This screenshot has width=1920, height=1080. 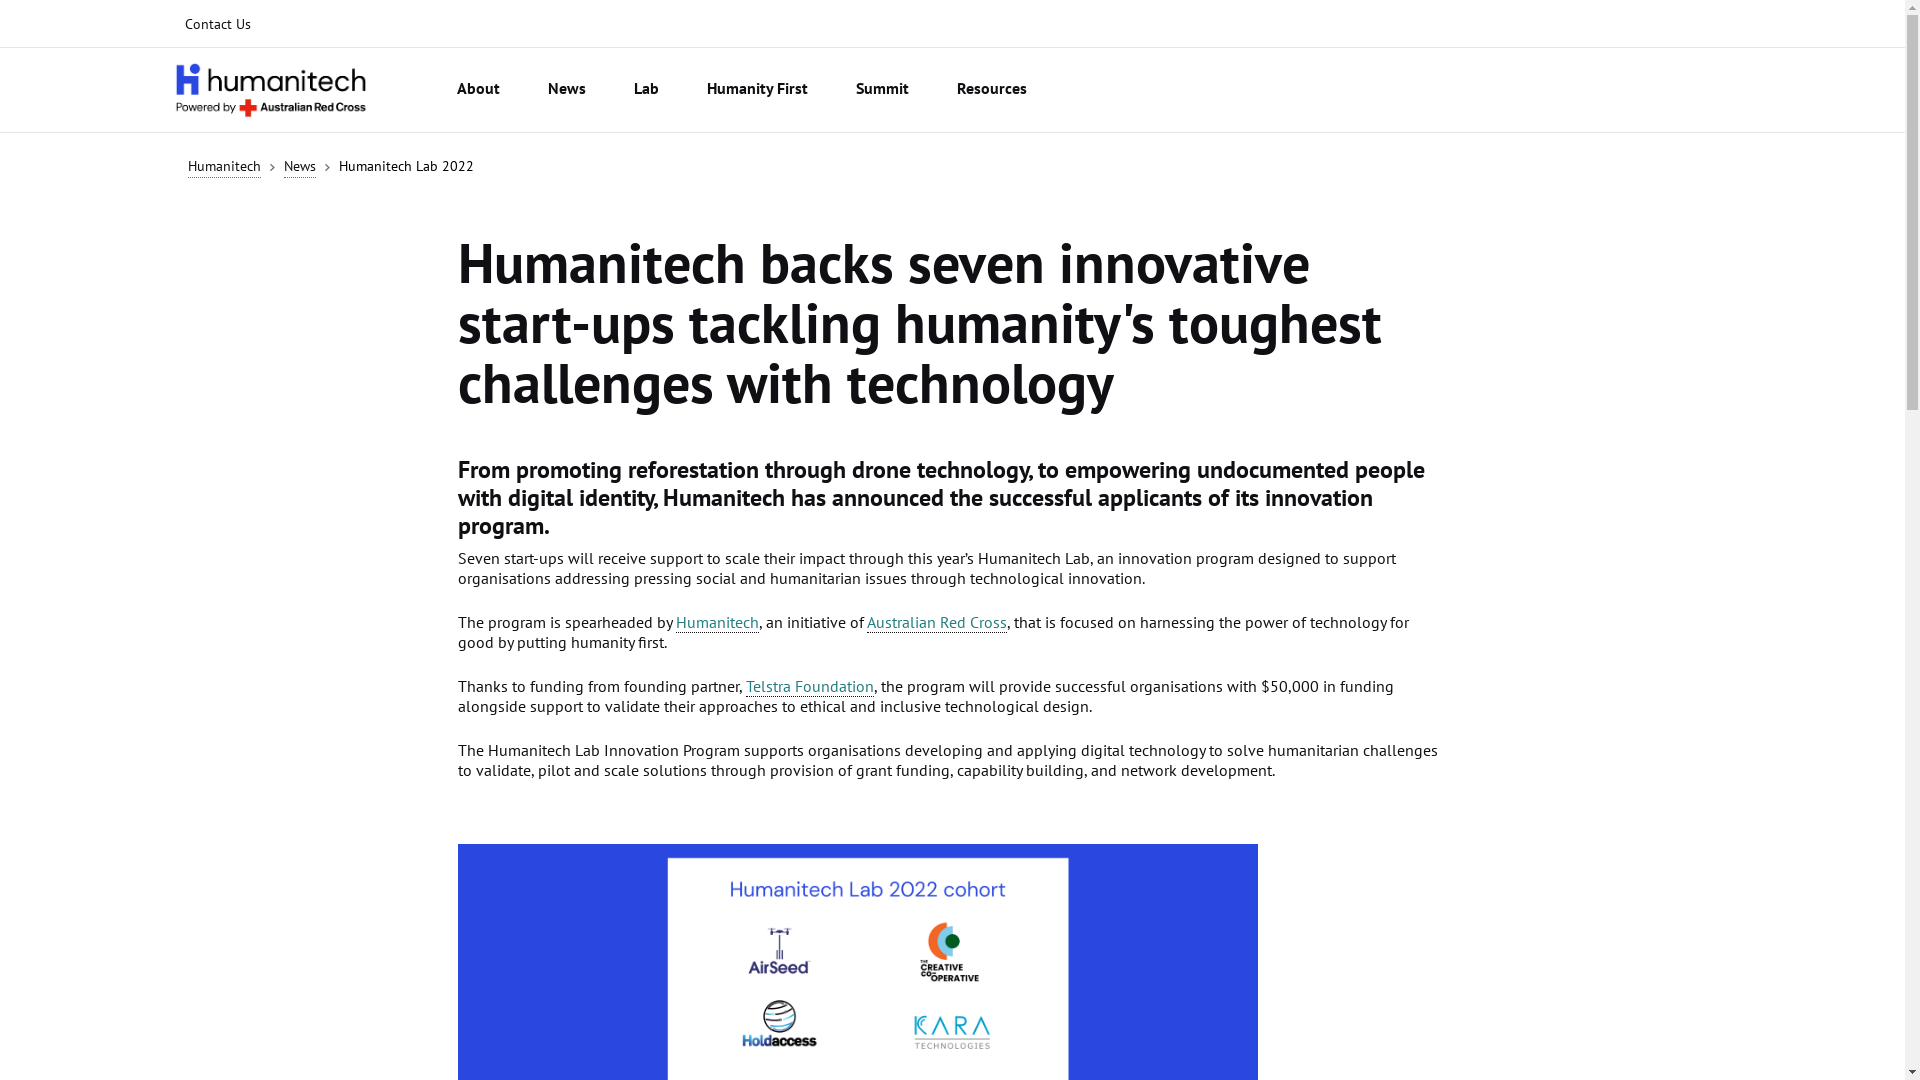 I want to click on Contact Us, so click(x=217, y=24).